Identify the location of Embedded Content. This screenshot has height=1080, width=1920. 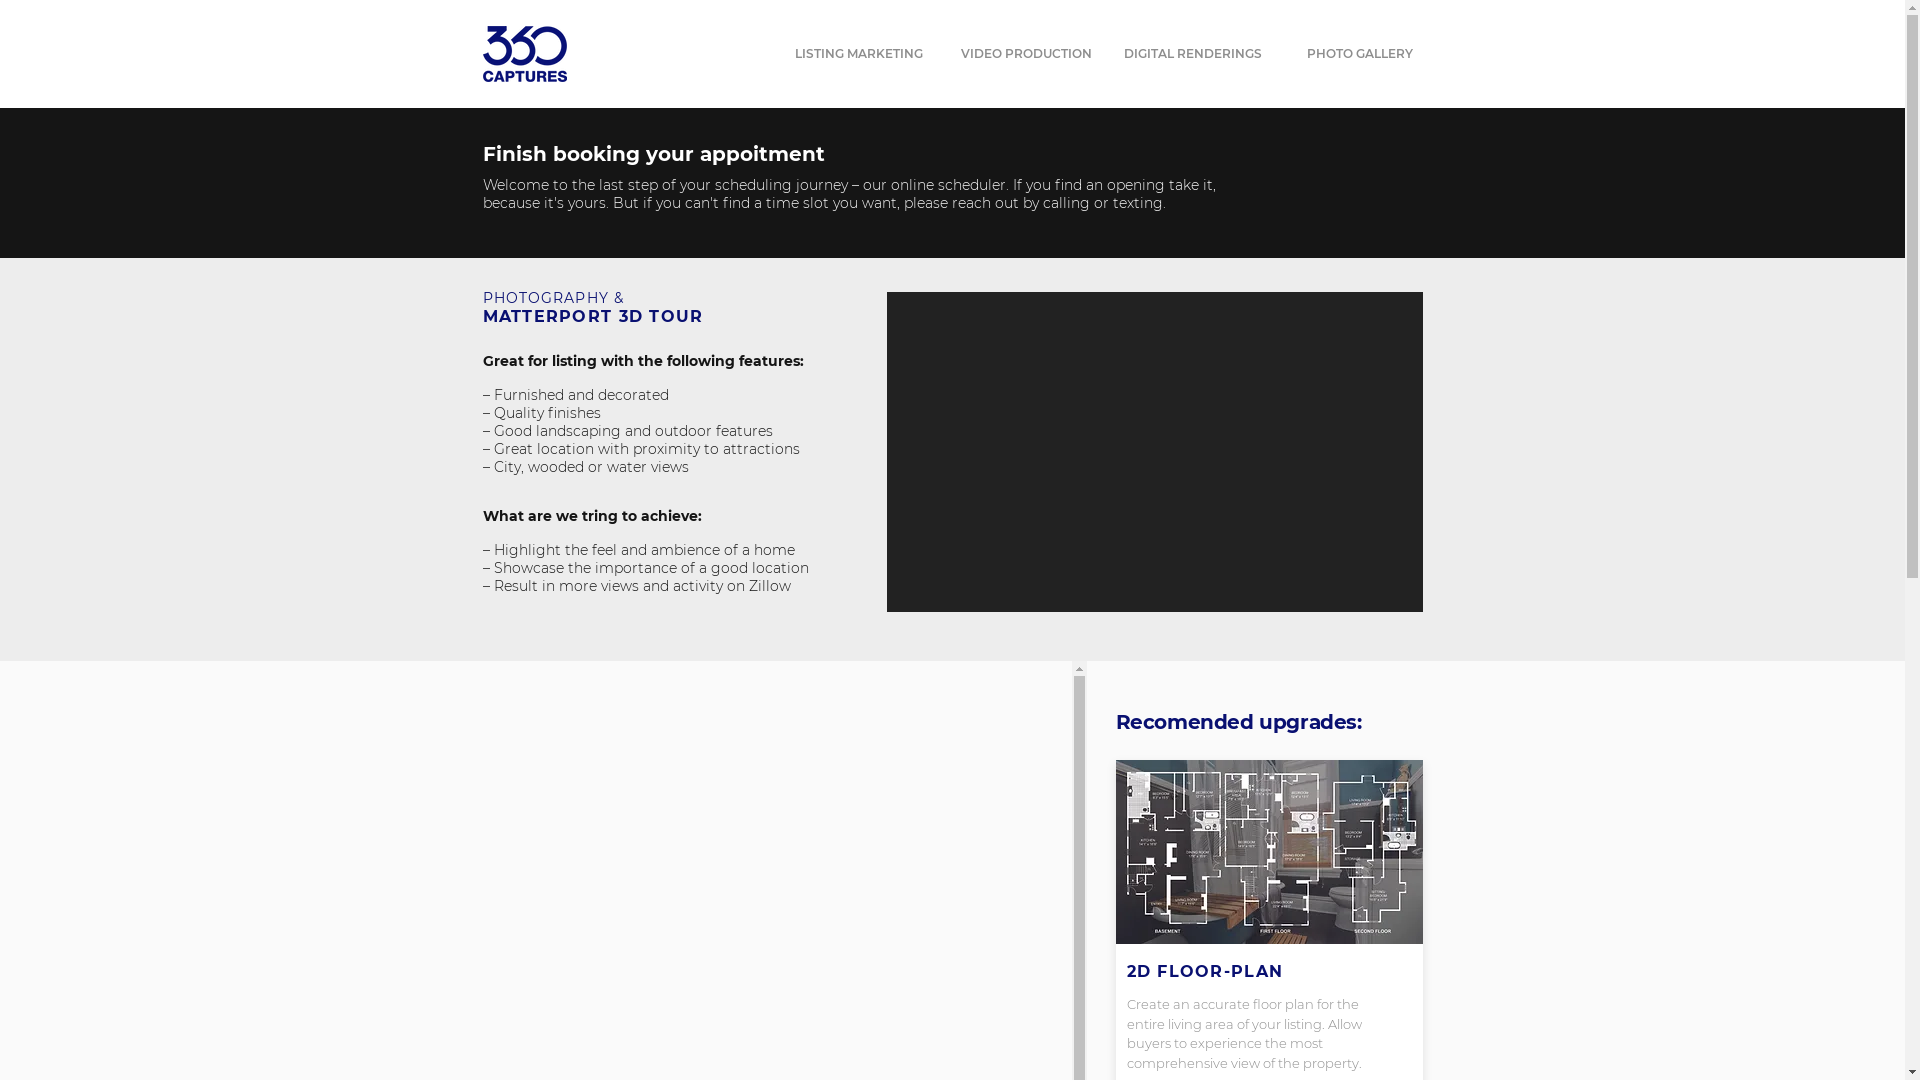
(1154, 458).